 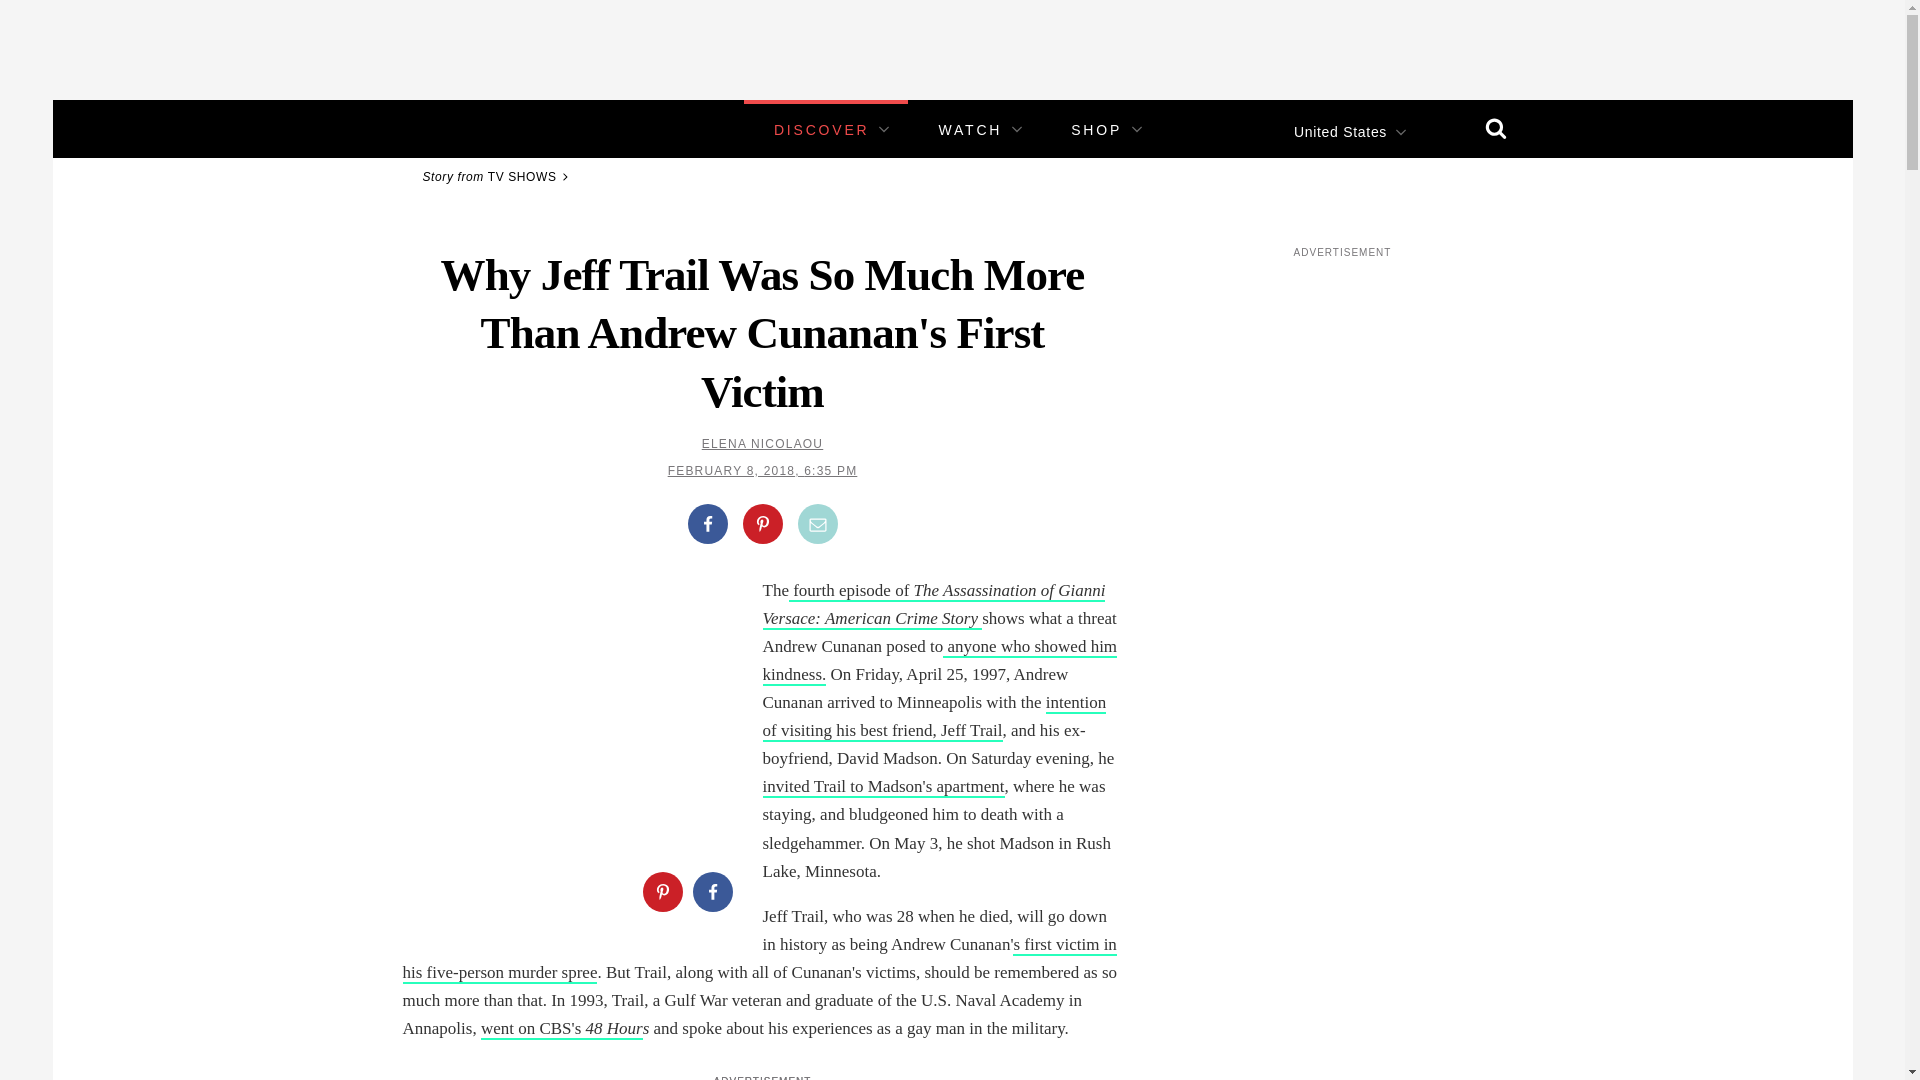 I want to click on intention of visiting his best friend, Jeff Trail, so click(x=934, y=717).